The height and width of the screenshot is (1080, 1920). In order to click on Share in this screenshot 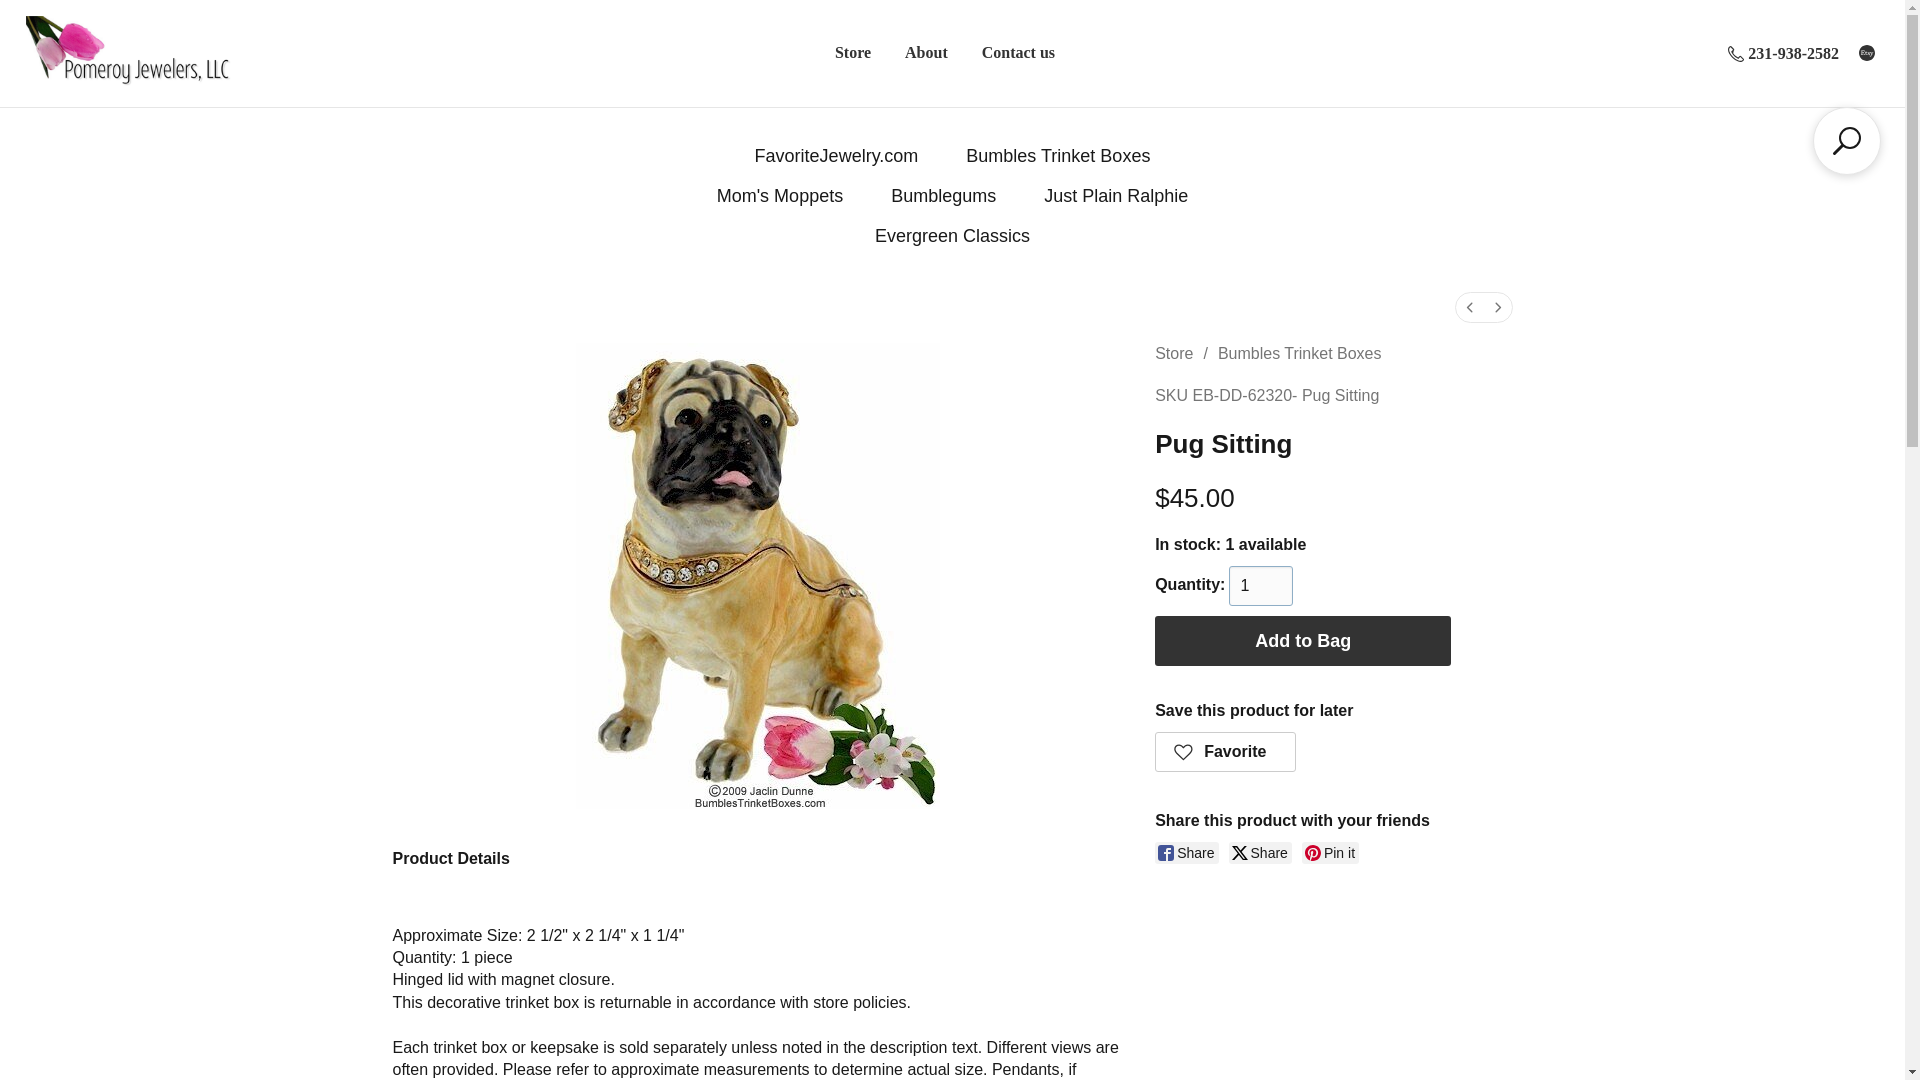, I will do `click(1186, 853)`.